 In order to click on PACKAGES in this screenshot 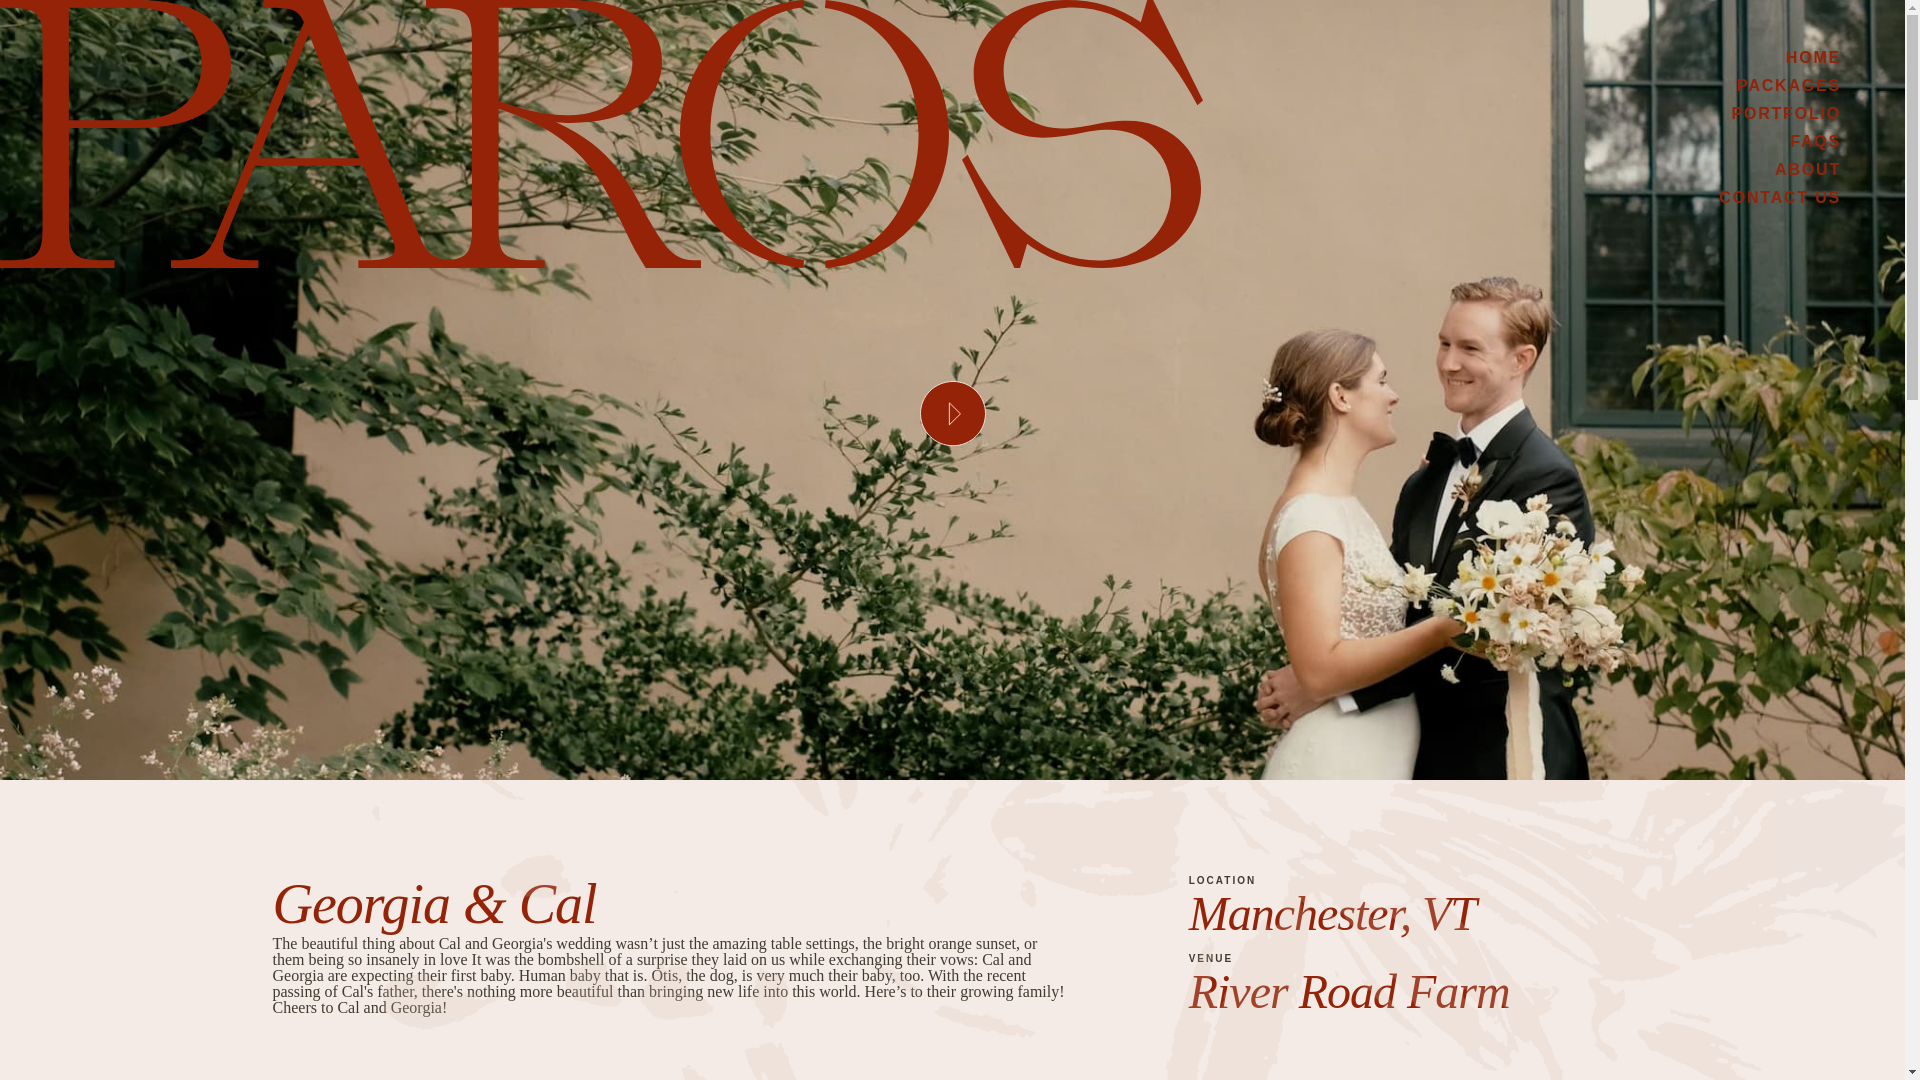, I will do `click(1789, 84)`.